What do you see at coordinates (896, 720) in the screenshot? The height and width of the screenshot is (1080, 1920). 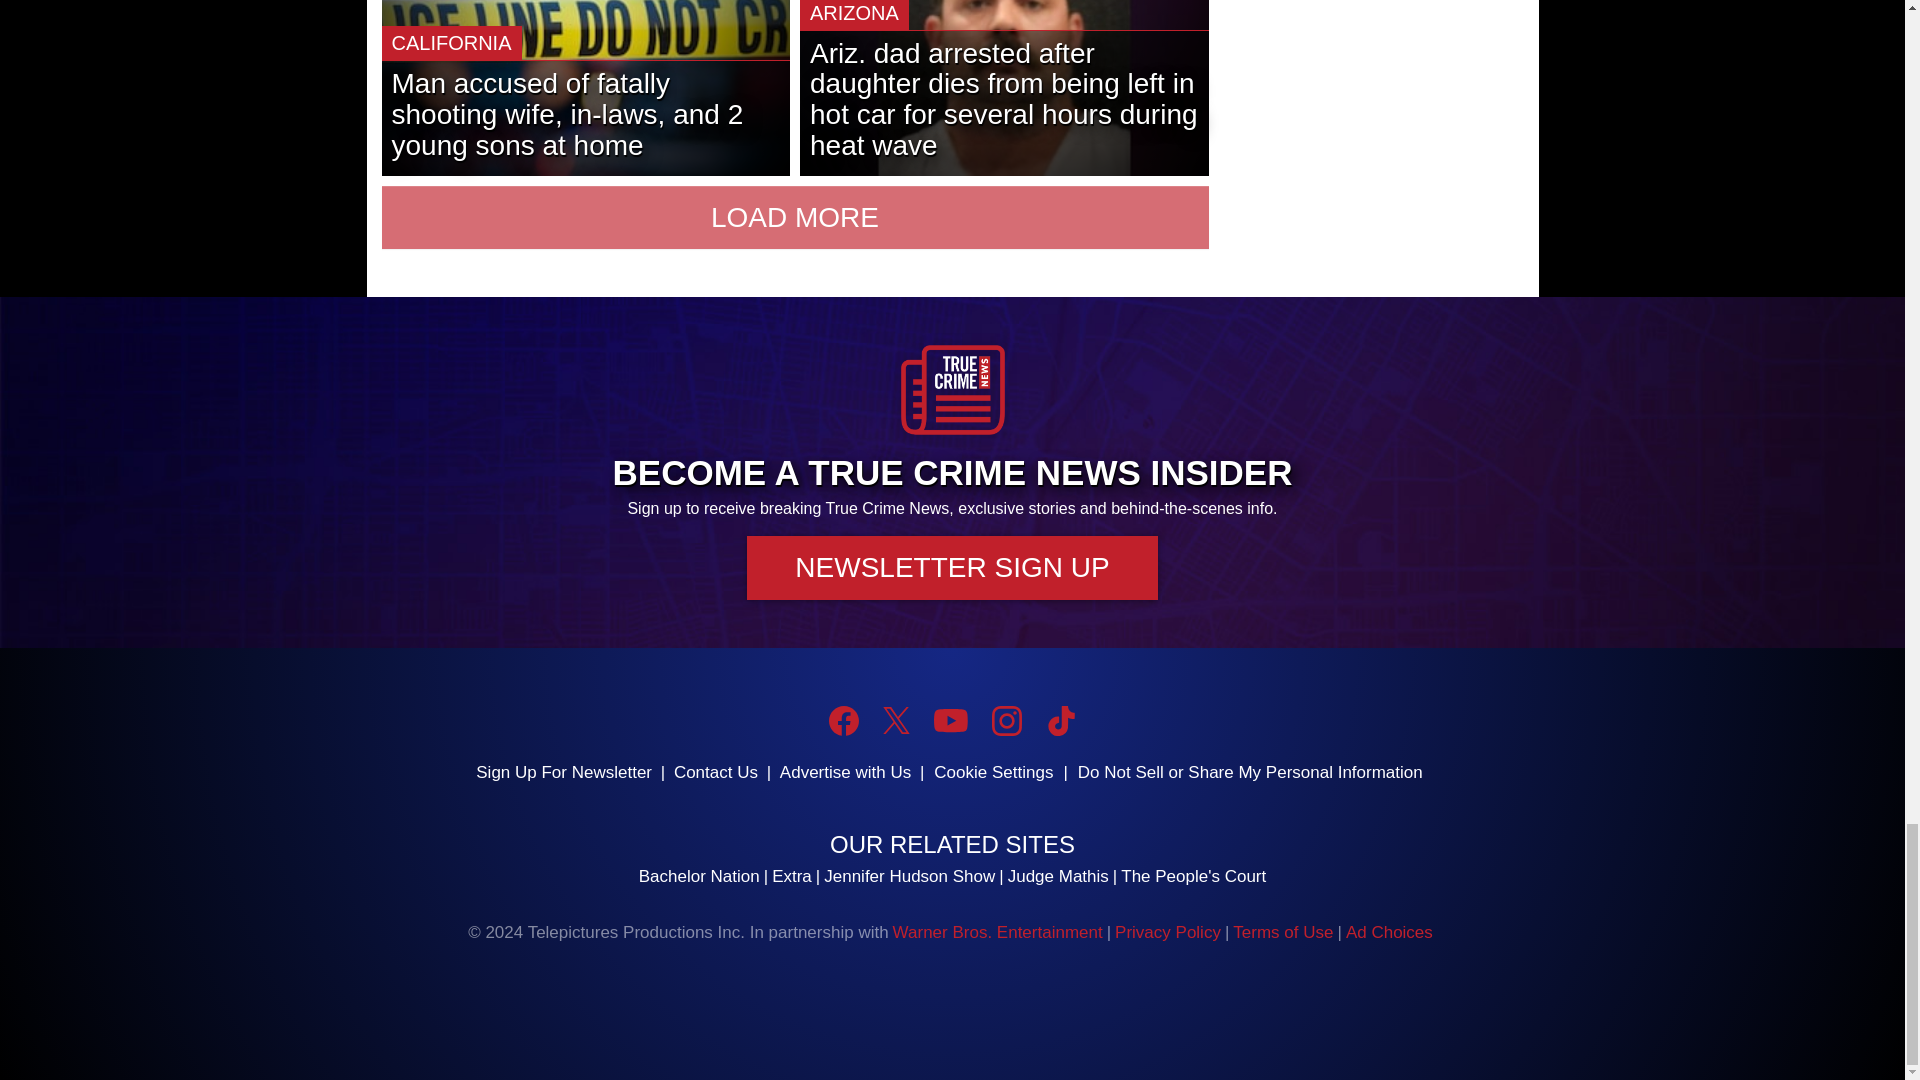 I see `Twitter` at bounding box center [896, 720].